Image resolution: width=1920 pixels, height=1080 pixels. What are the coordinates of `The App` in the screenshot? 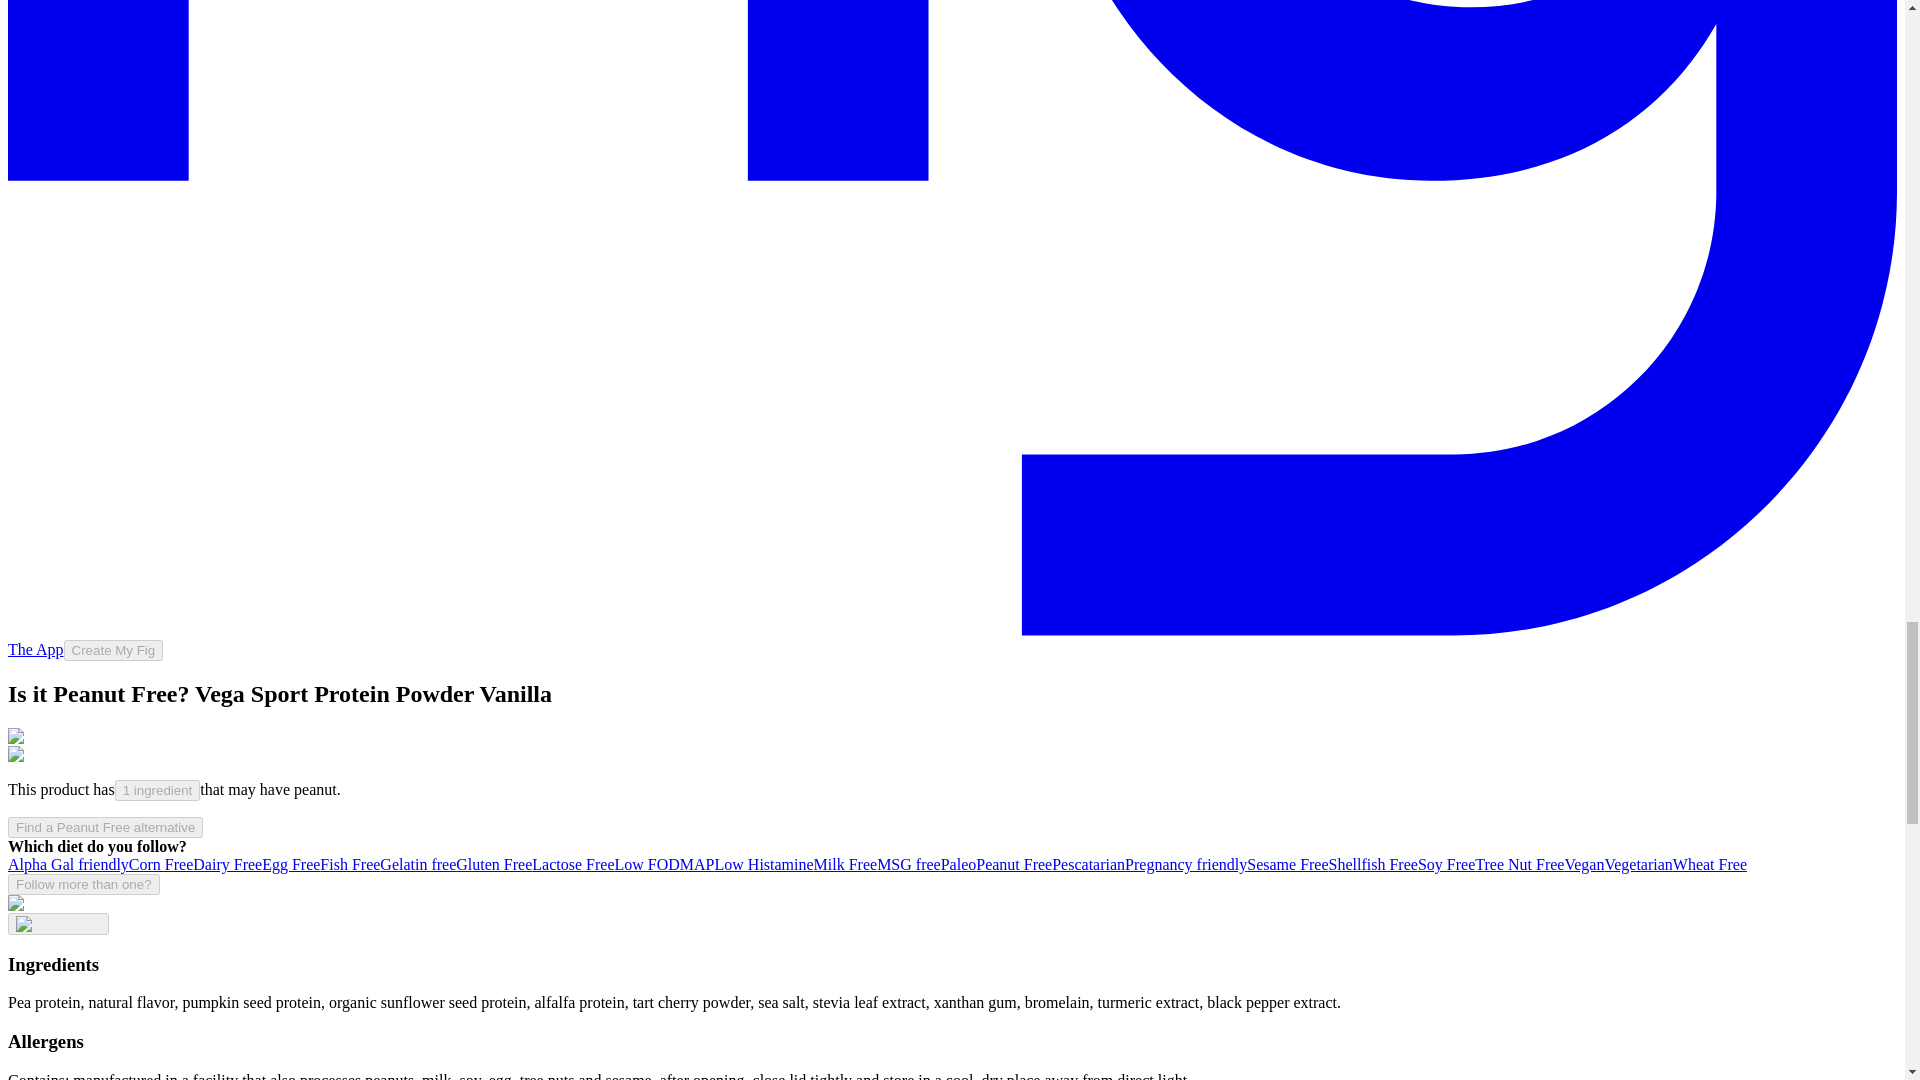 It's located at (35, 649).